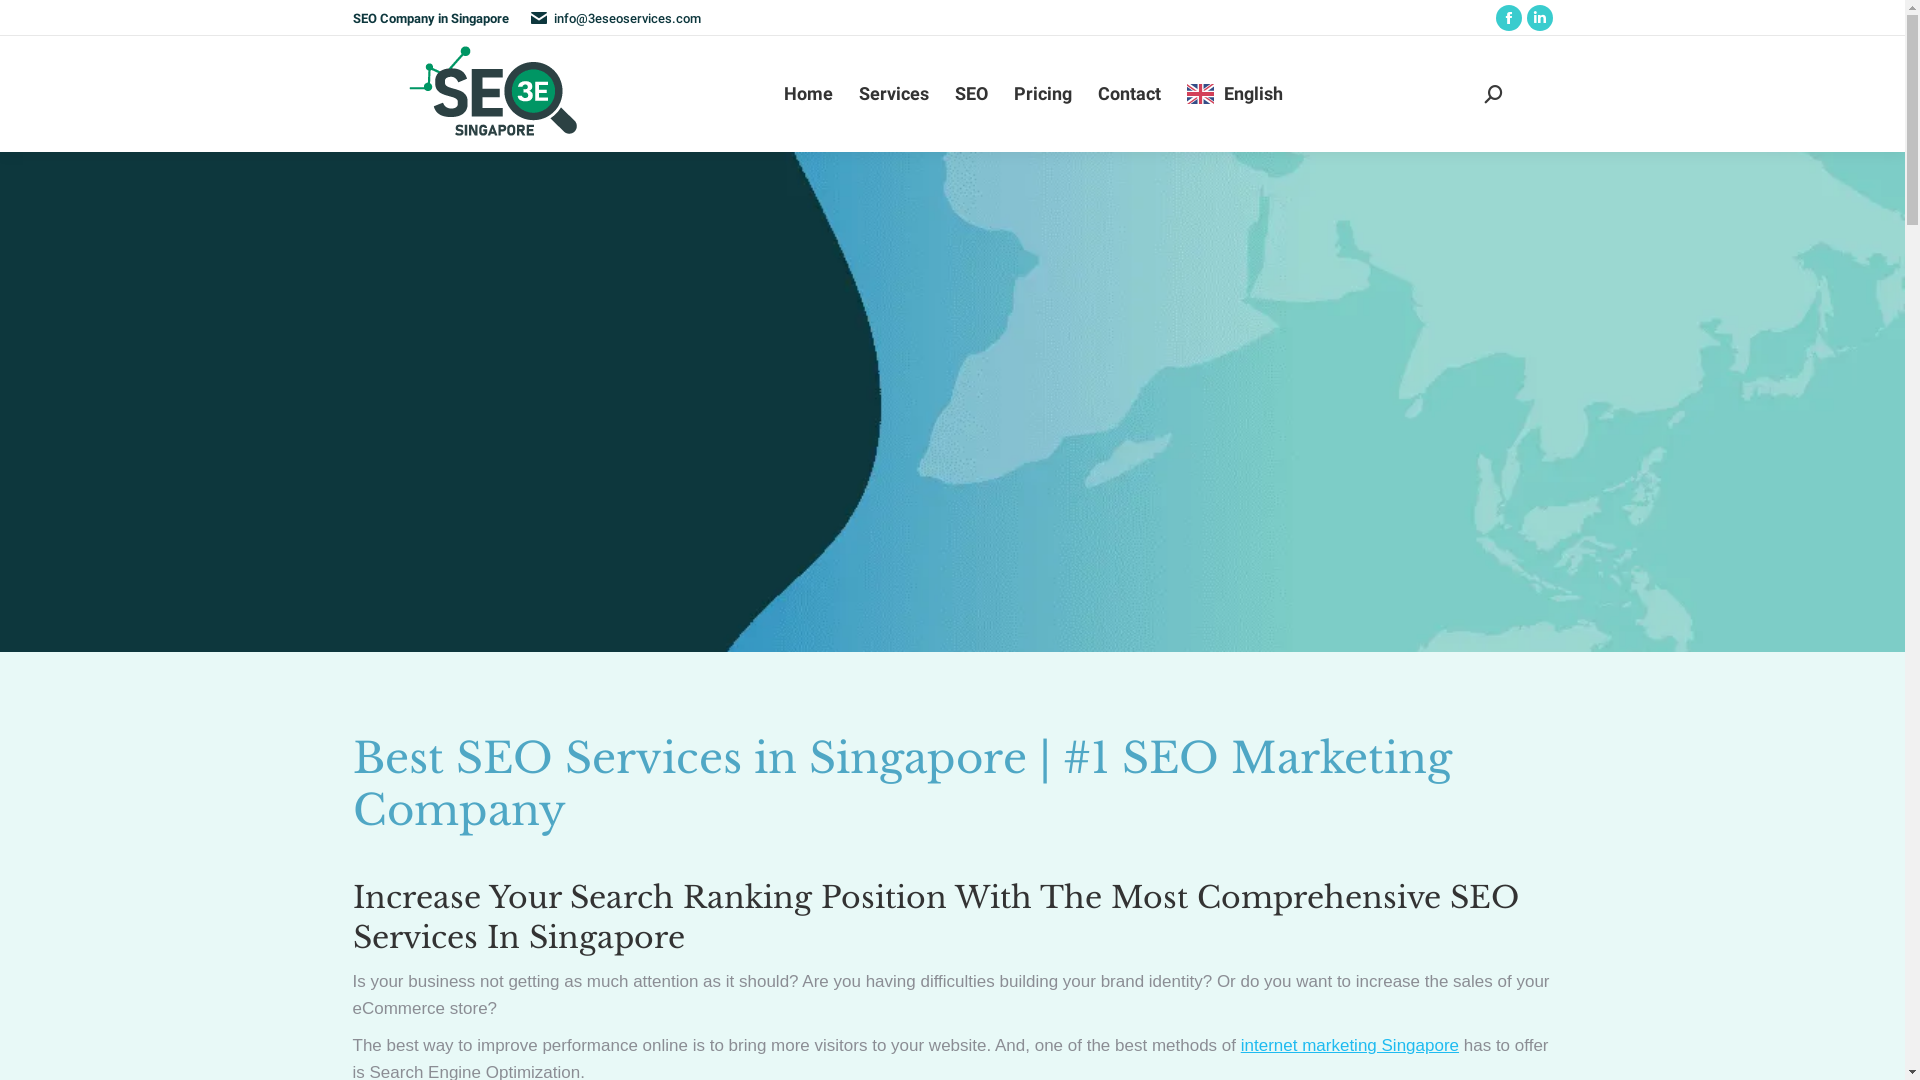 Image resolution: width=1920 pixels, height=1080 pixels. I want to click on Go!, so click(30, 21).